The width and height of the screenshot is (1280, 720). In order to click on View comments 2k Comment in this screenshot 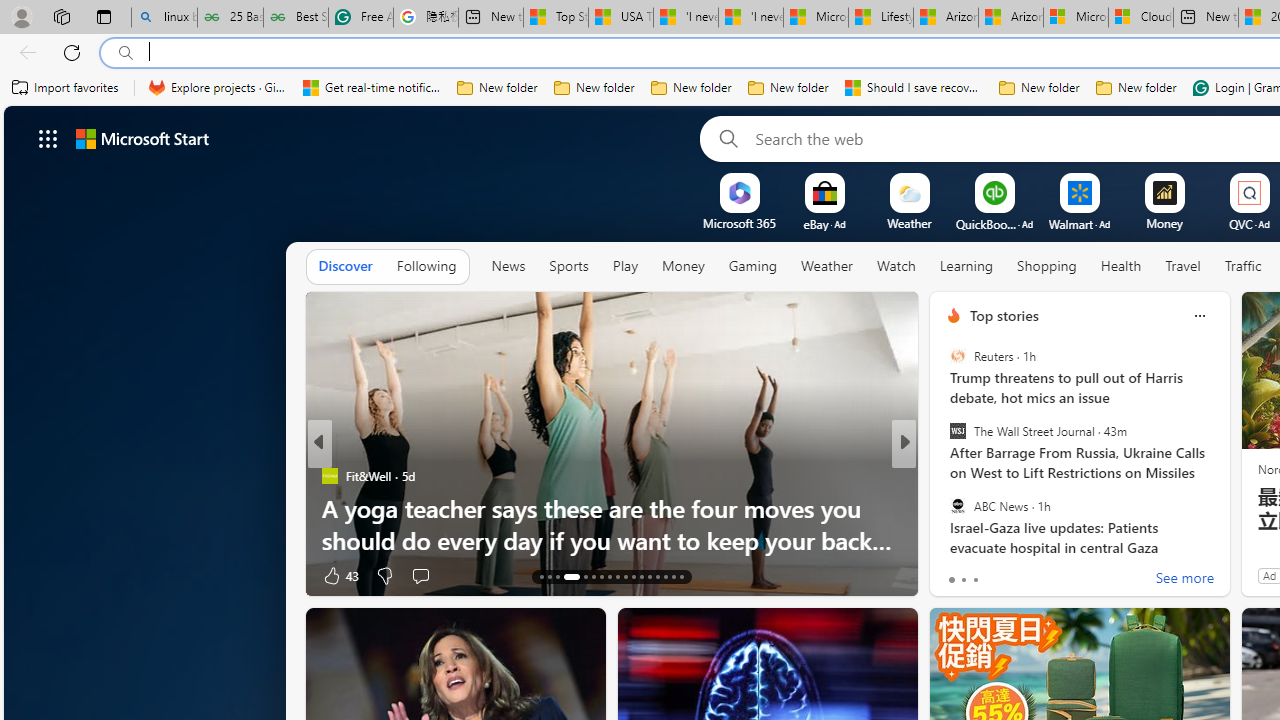, I will do `click(1035, 576)`.